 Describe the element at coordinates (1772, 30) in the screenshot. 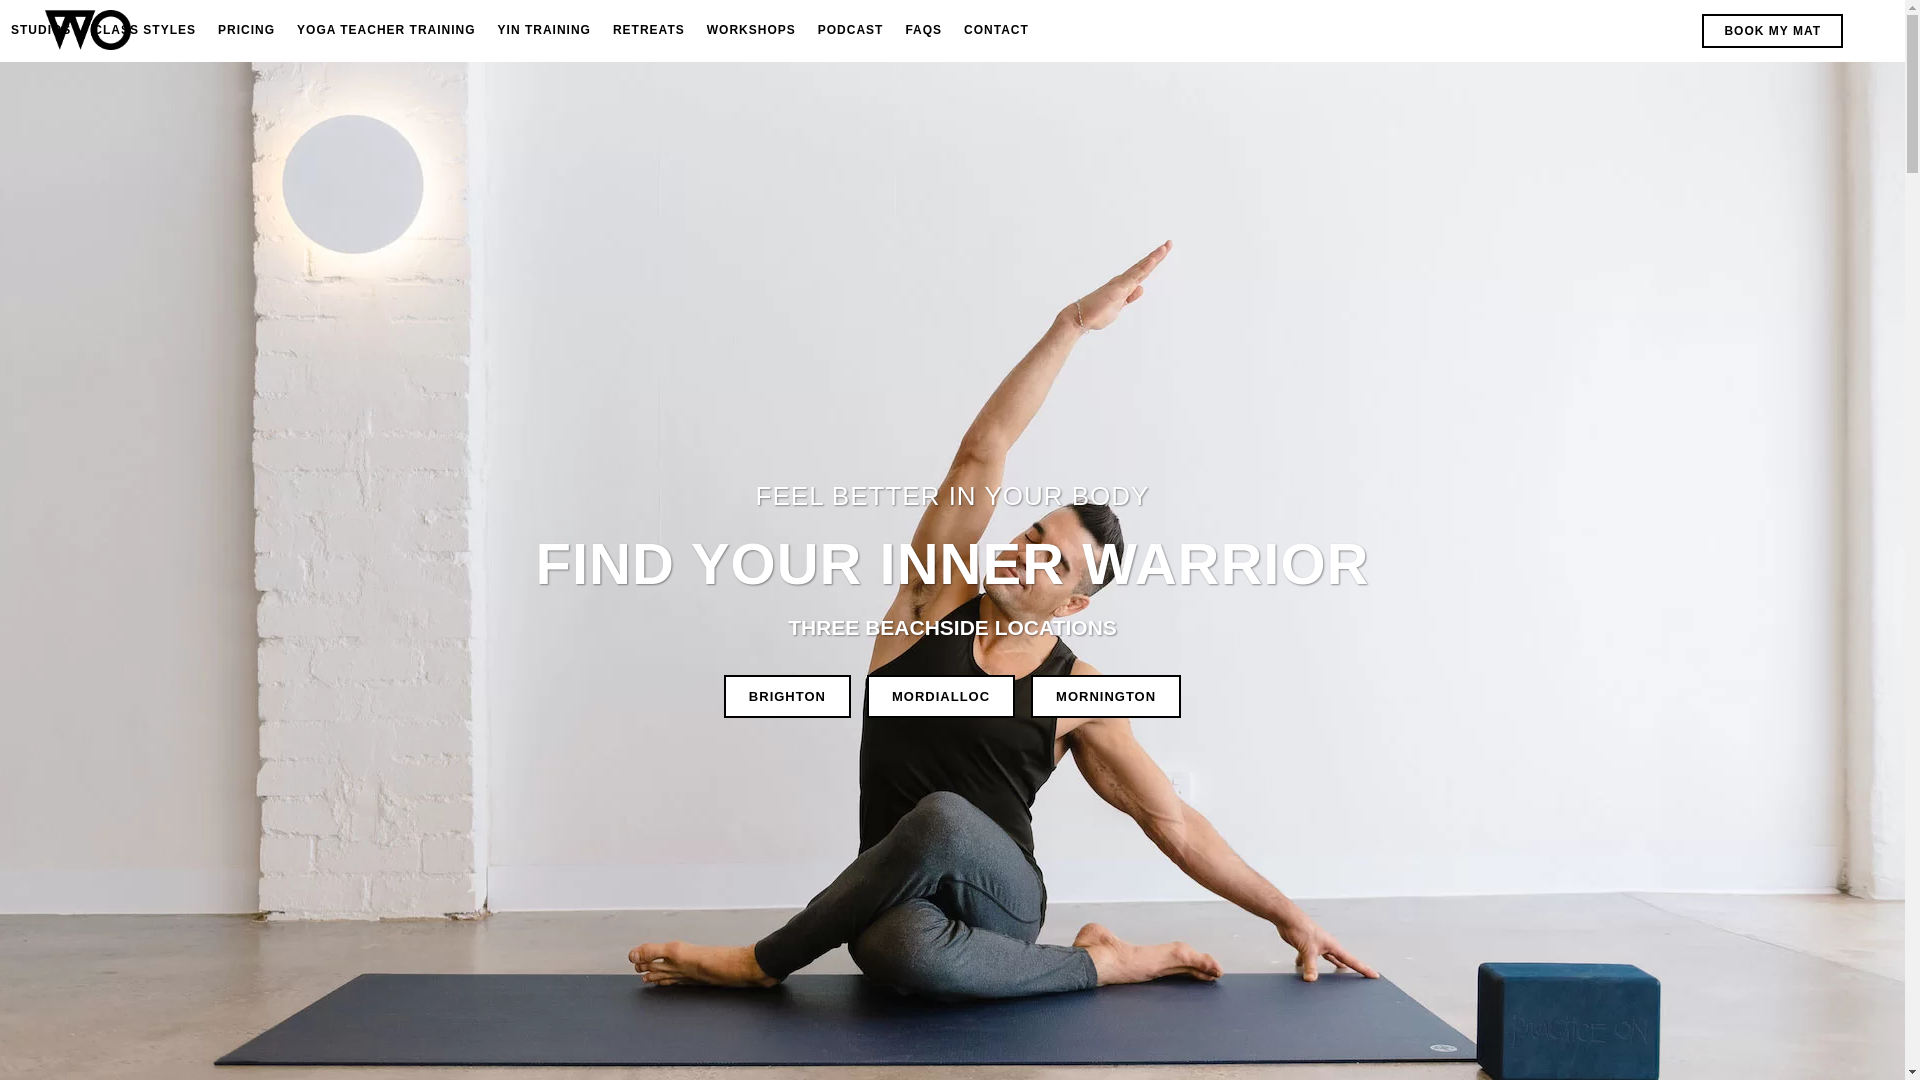

I see `BOOK MY MAT` at that location.